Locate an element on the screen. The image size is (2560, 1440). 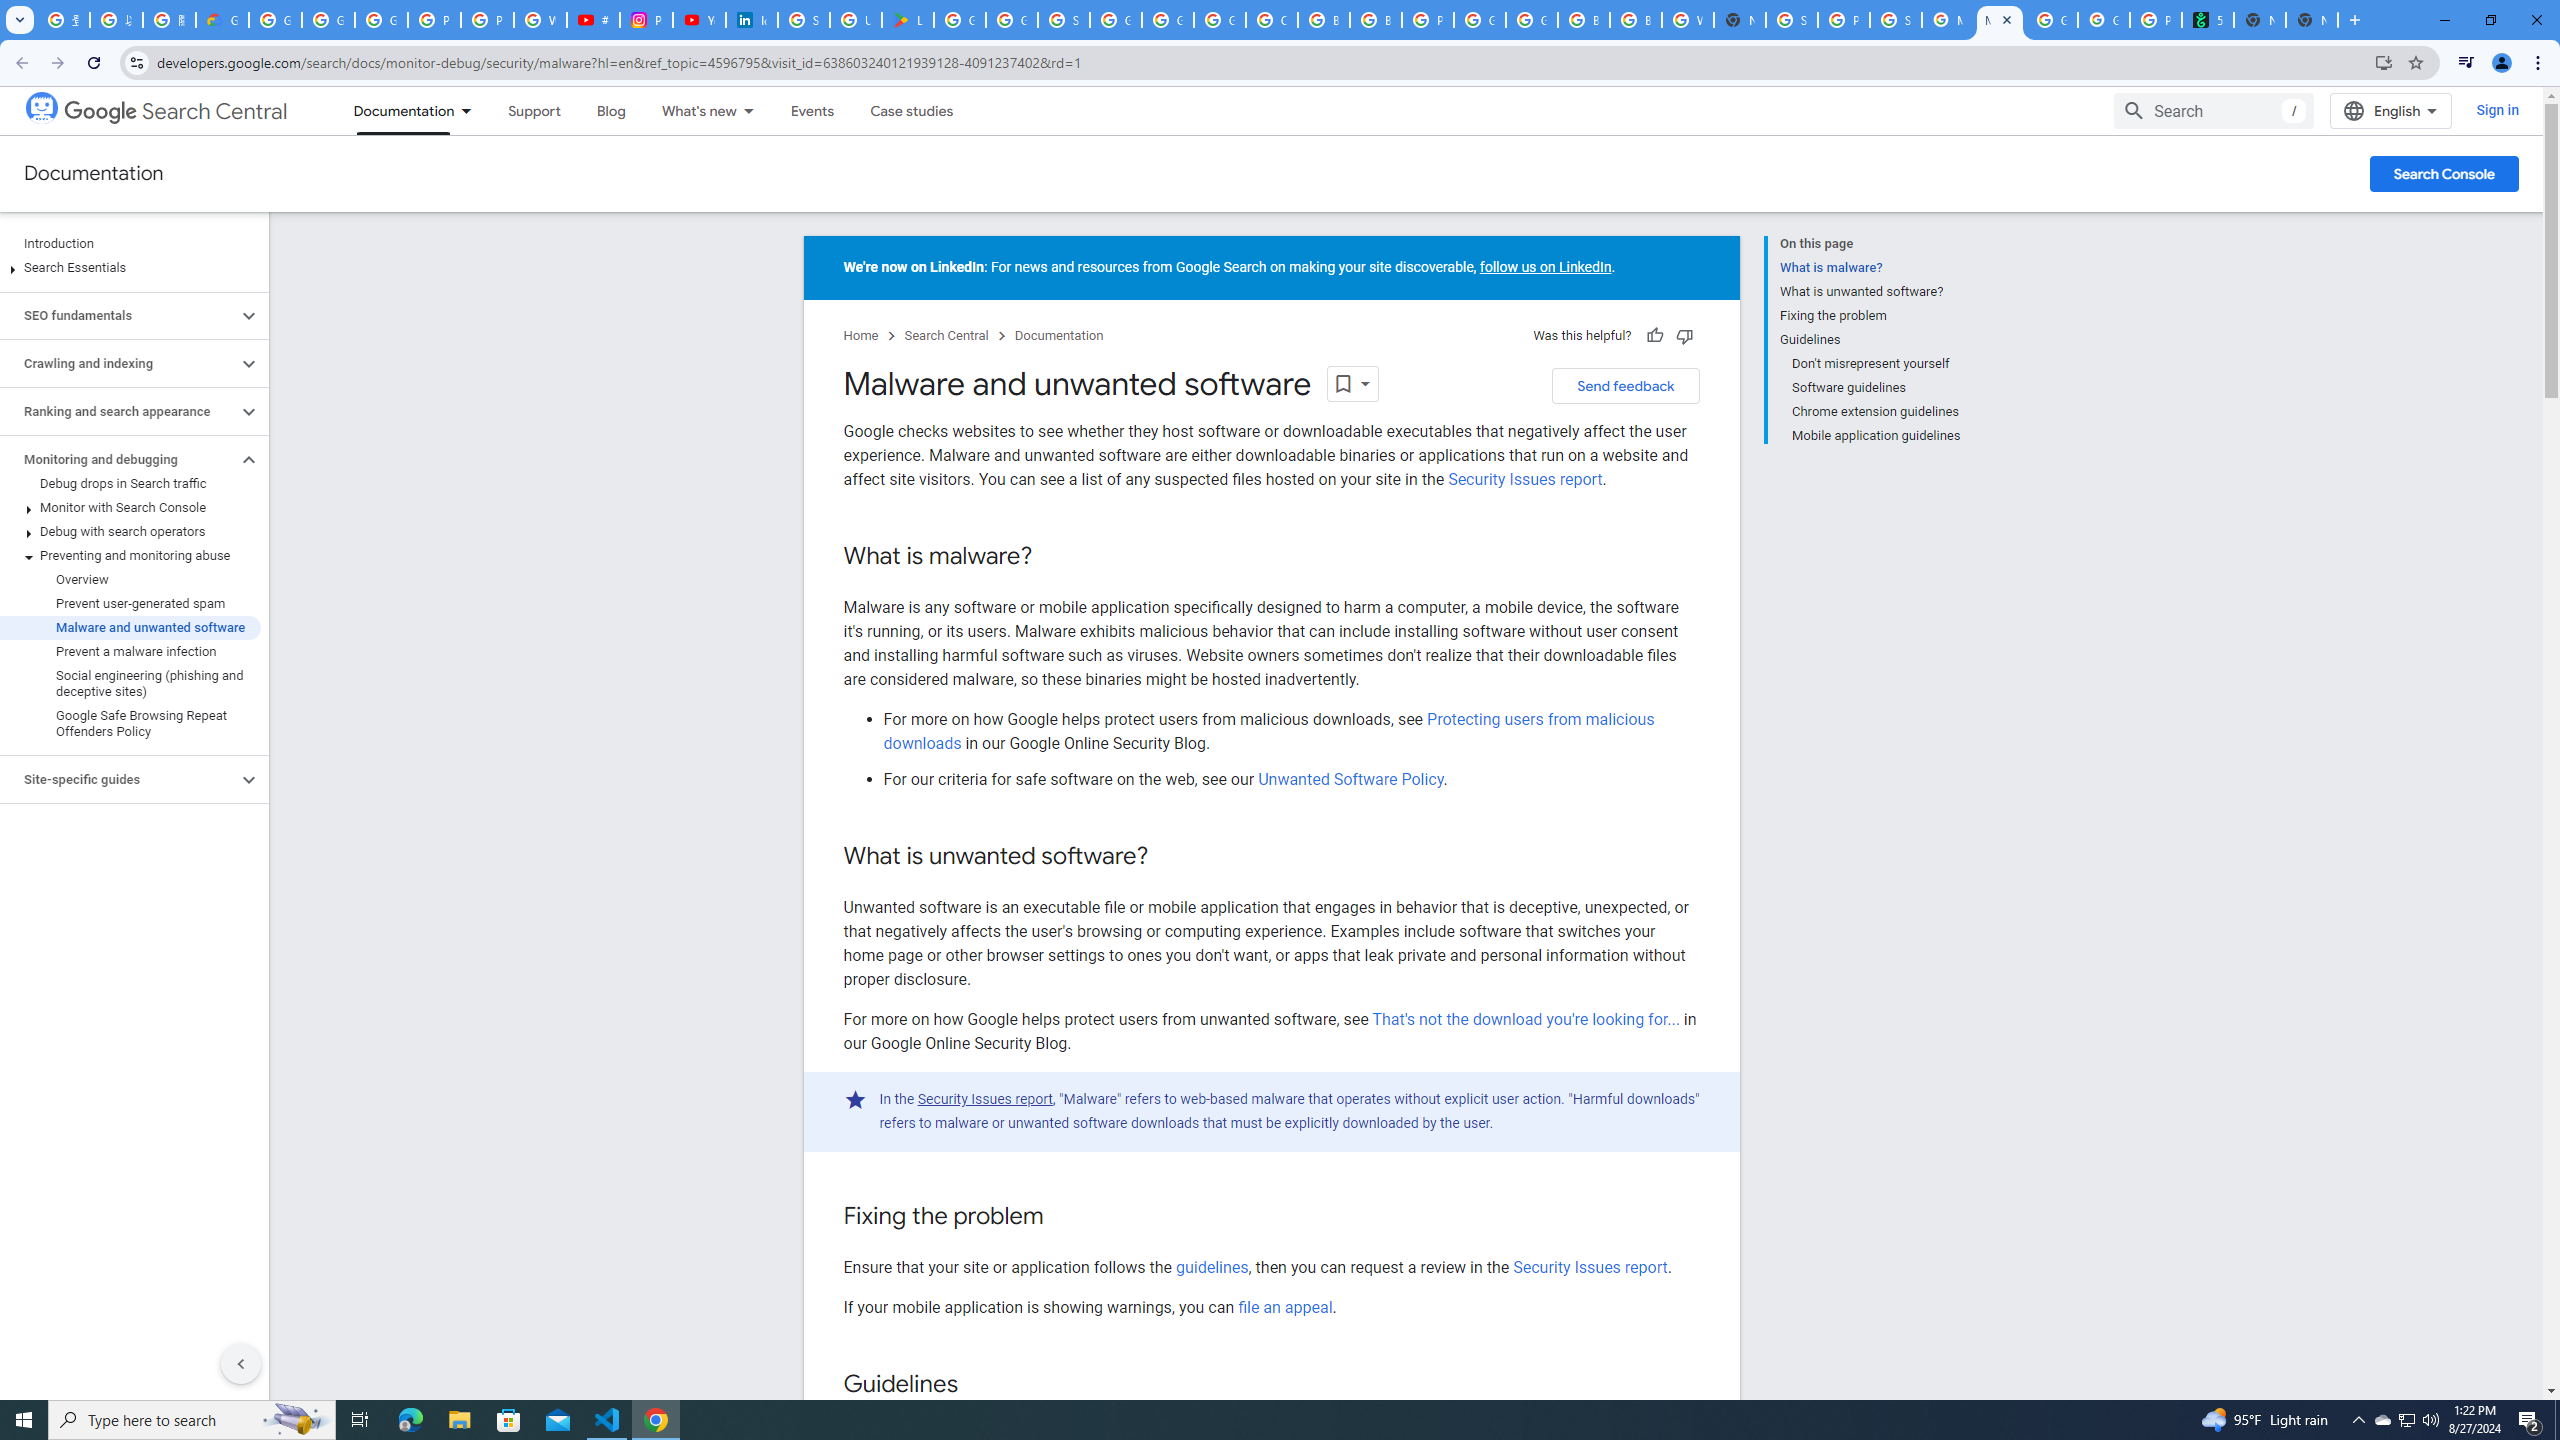
Home is located at coordinates (860, 336).